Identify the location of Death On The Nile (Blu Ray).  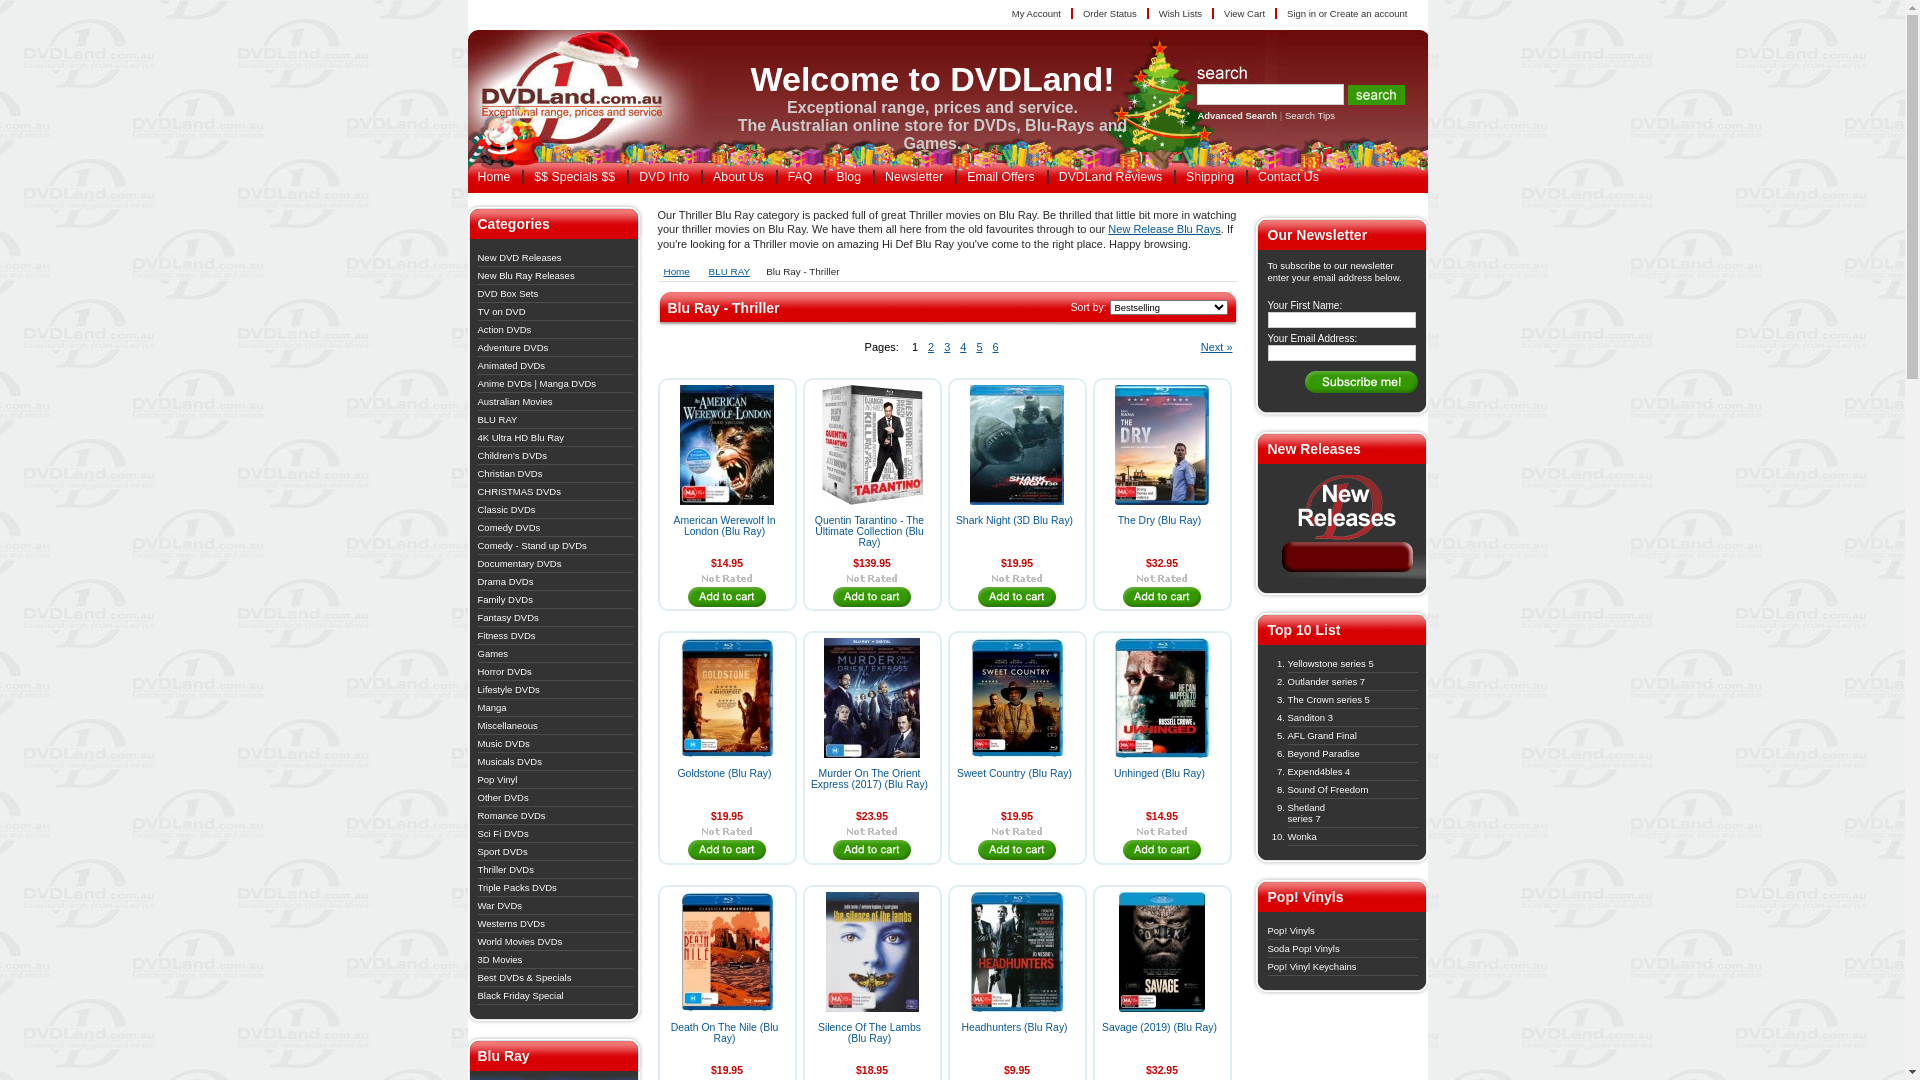
(725, 1033).